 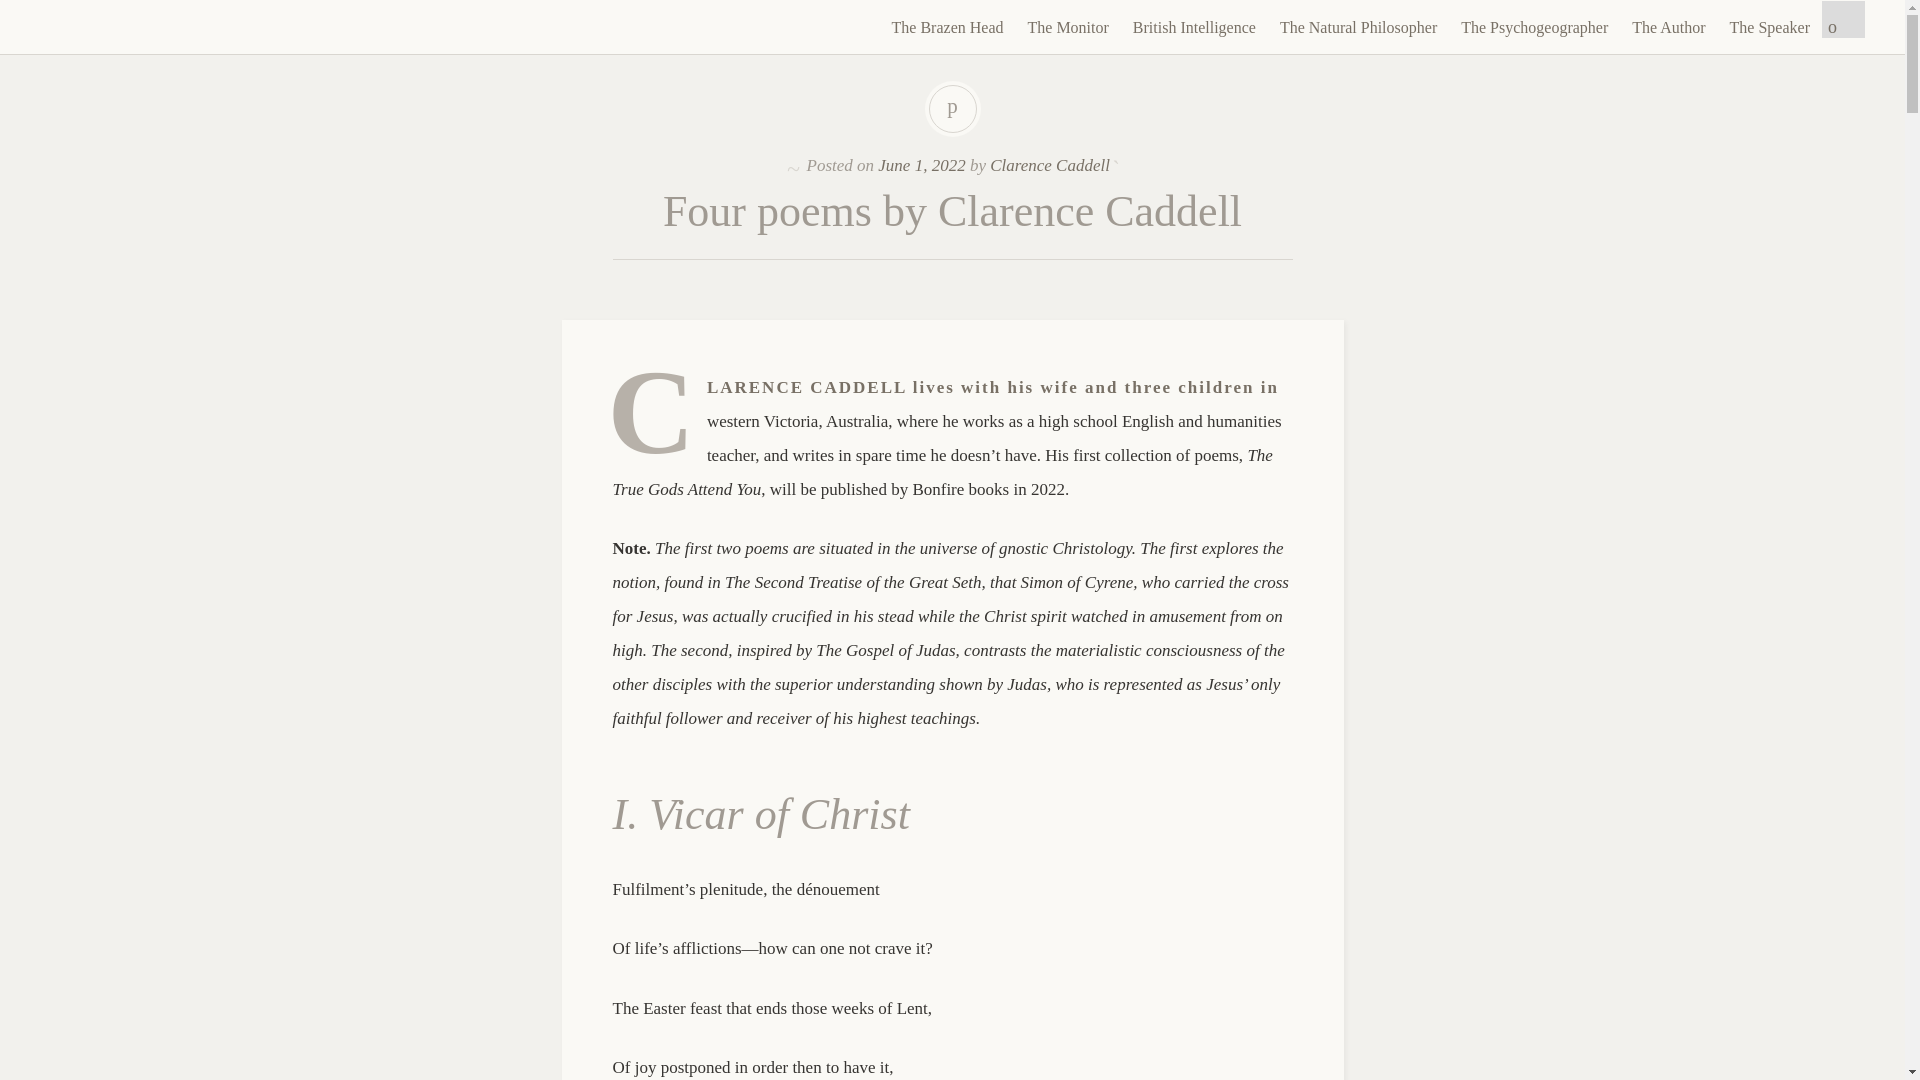 I want to click on The Monitor, so click(x=1068, y=28).